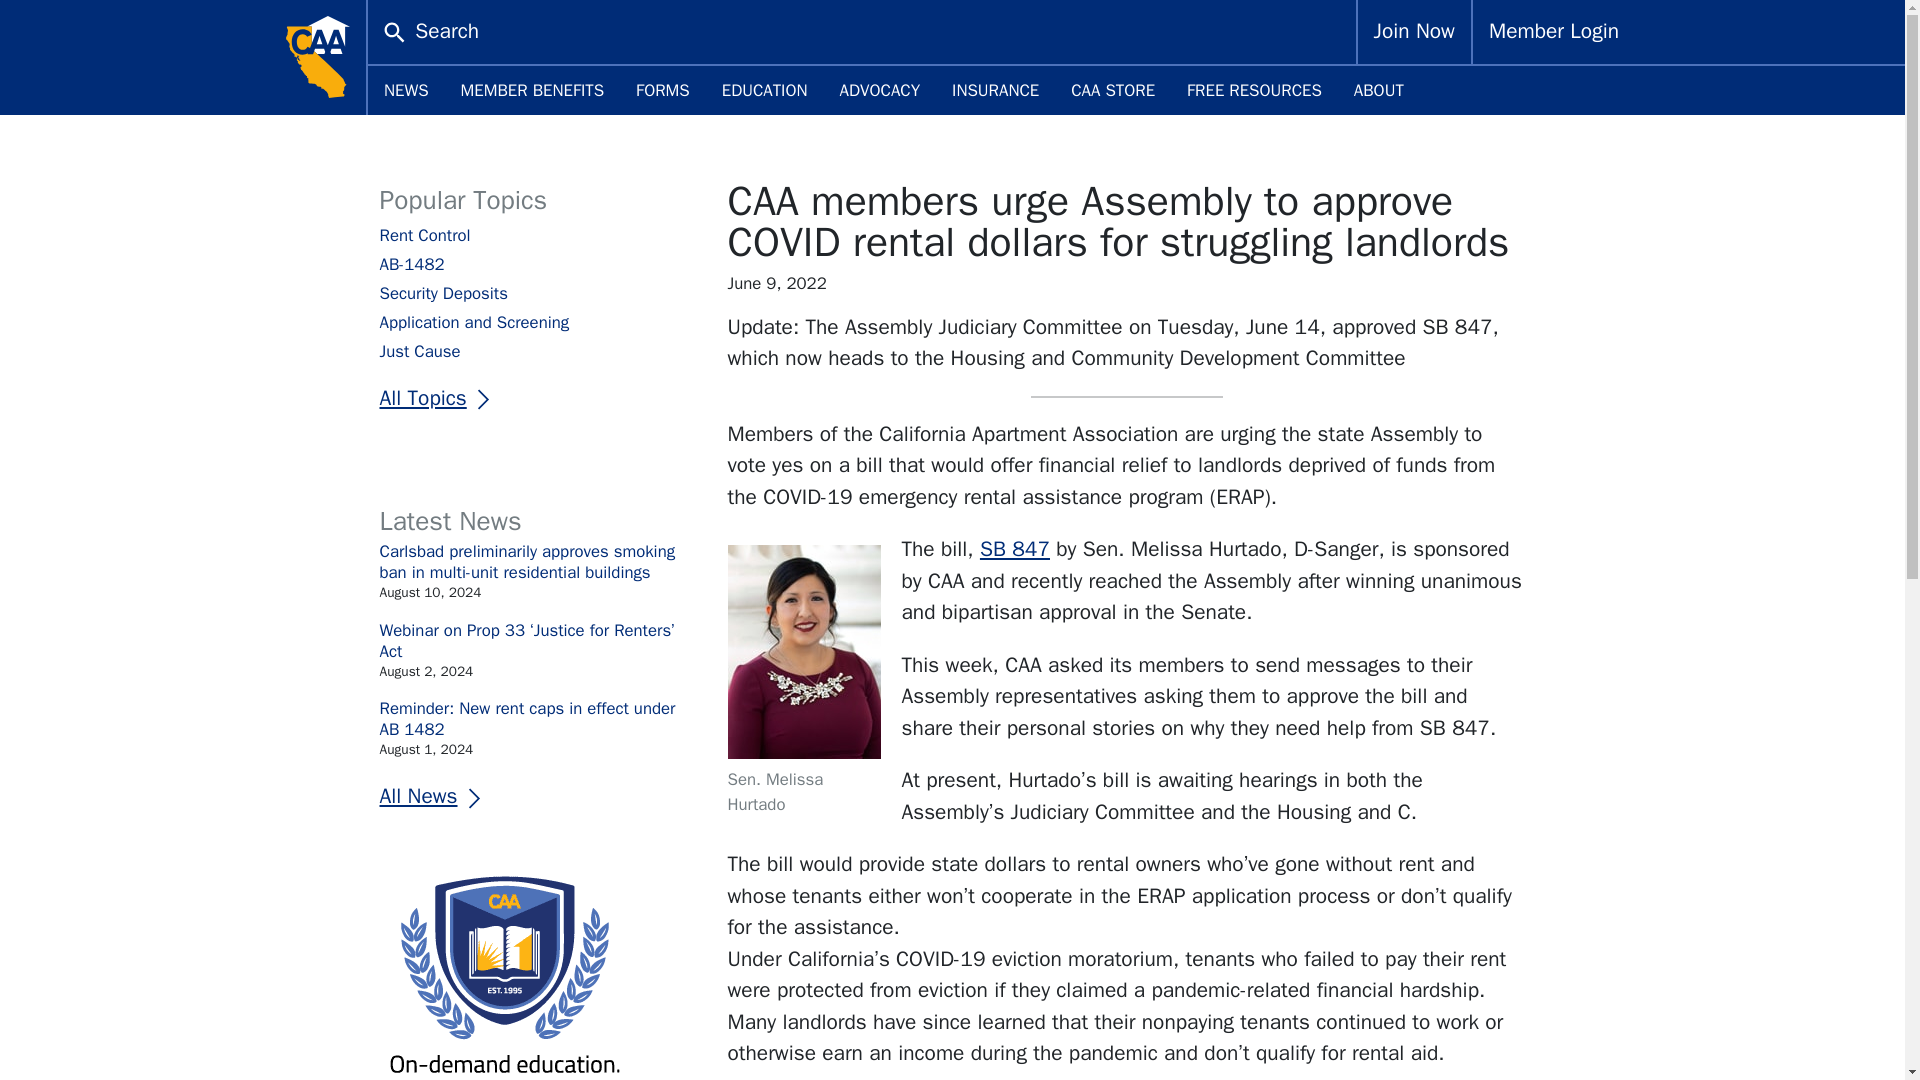  Describe the element at coordinates (1254, 90) in the screenshot. I see `FREE RESOURCES` at that location.